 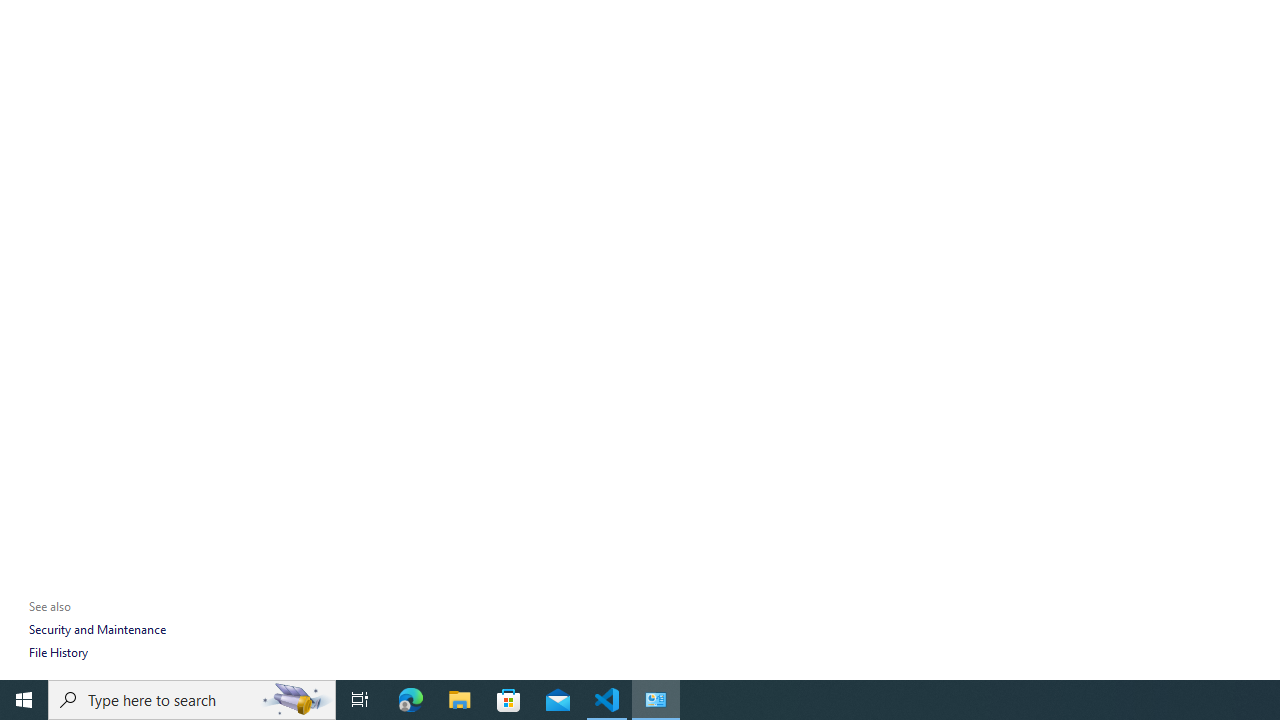 I want to click on Task View, so click(x=360, y=700).